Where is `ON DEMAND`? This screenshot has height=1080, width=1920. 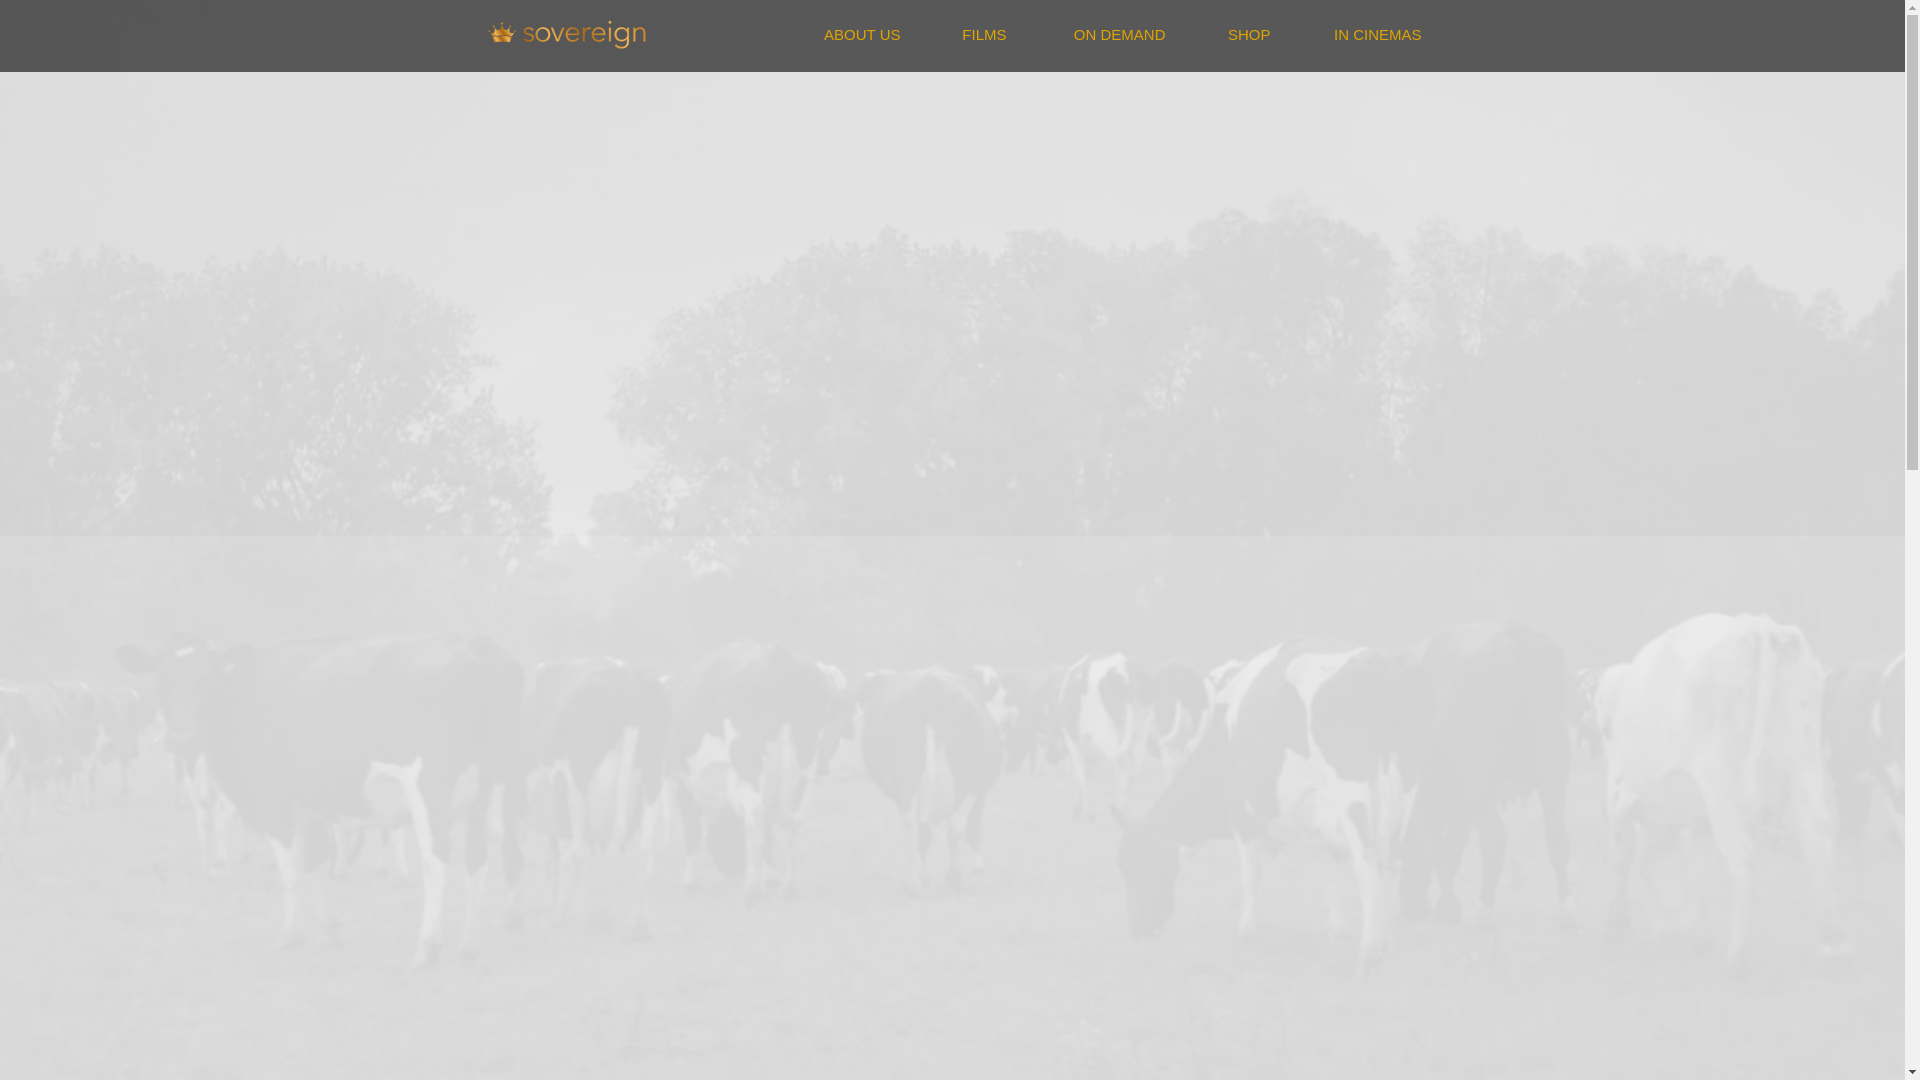 ON DEMAND is located at coordinates (1100, 34).